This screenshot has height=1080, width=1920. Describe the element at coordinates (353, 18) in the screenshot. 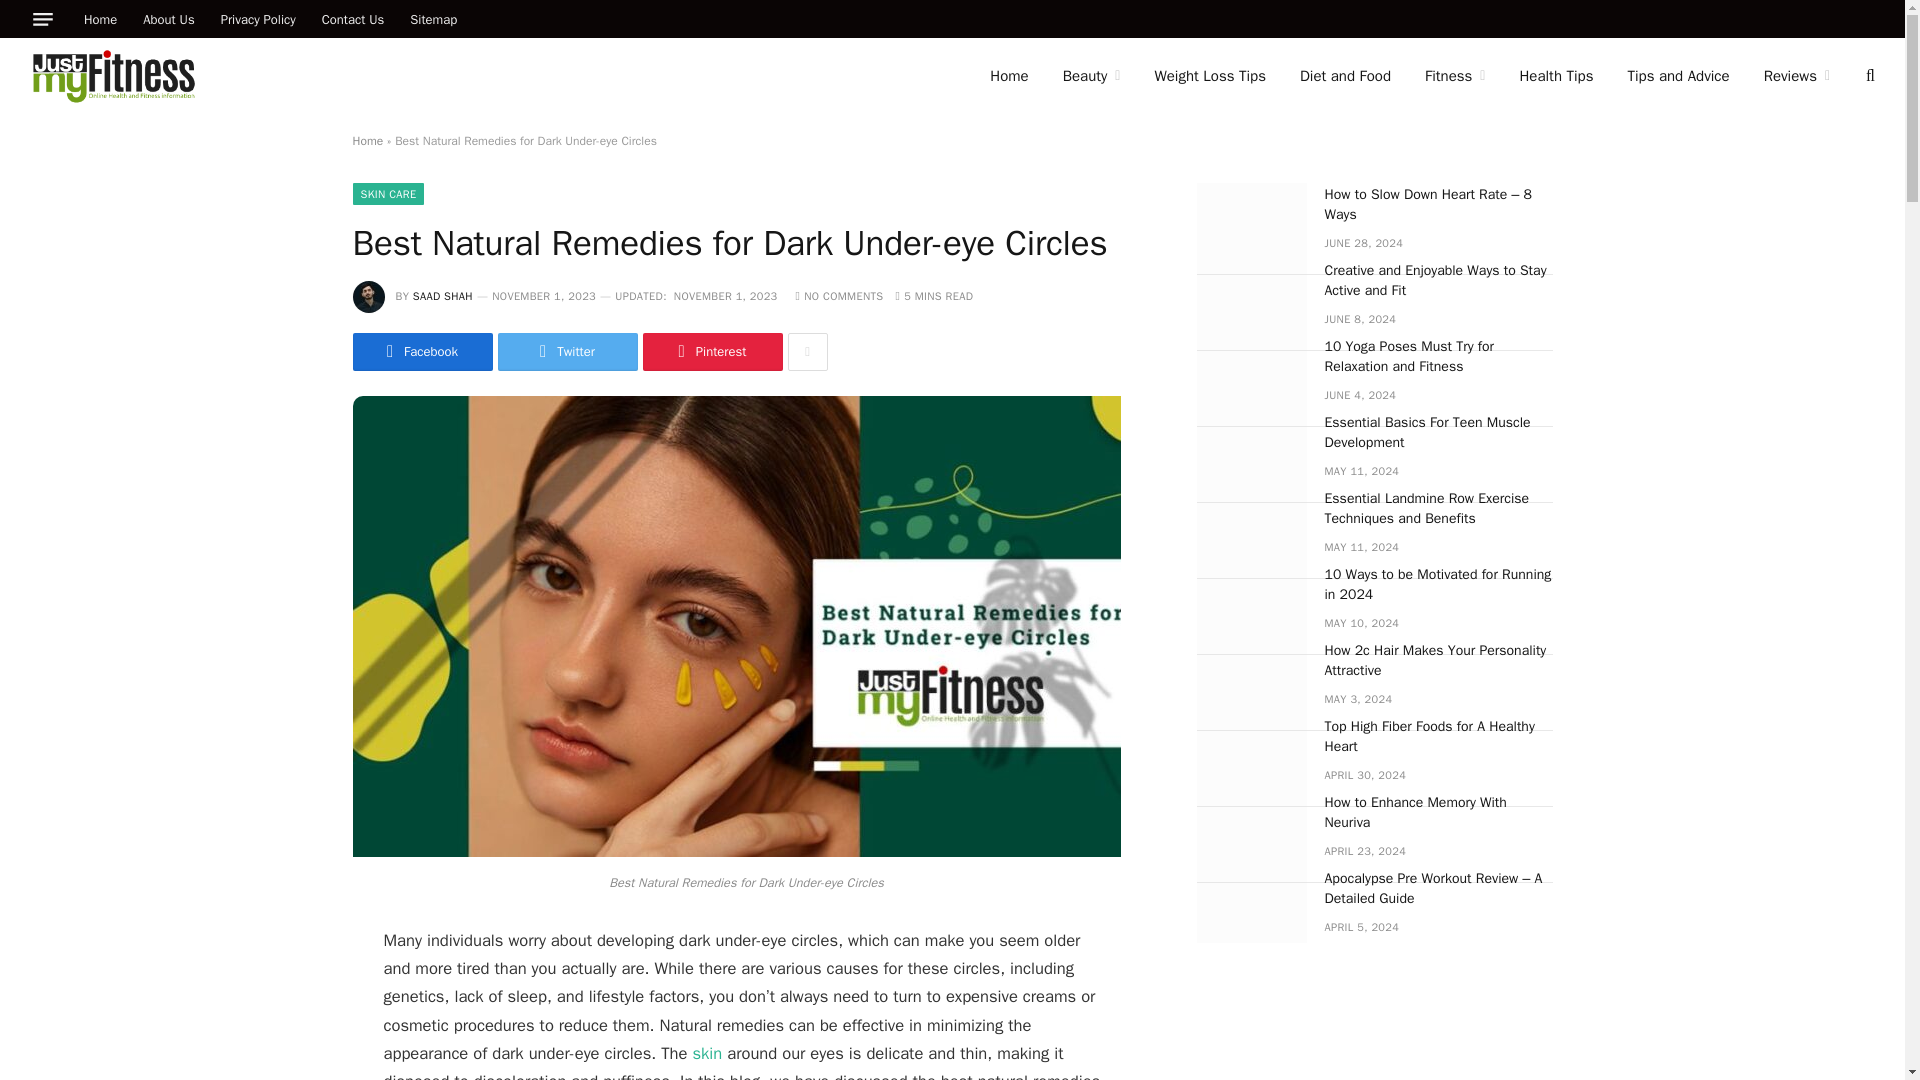

I see `Contact Us` at that location.